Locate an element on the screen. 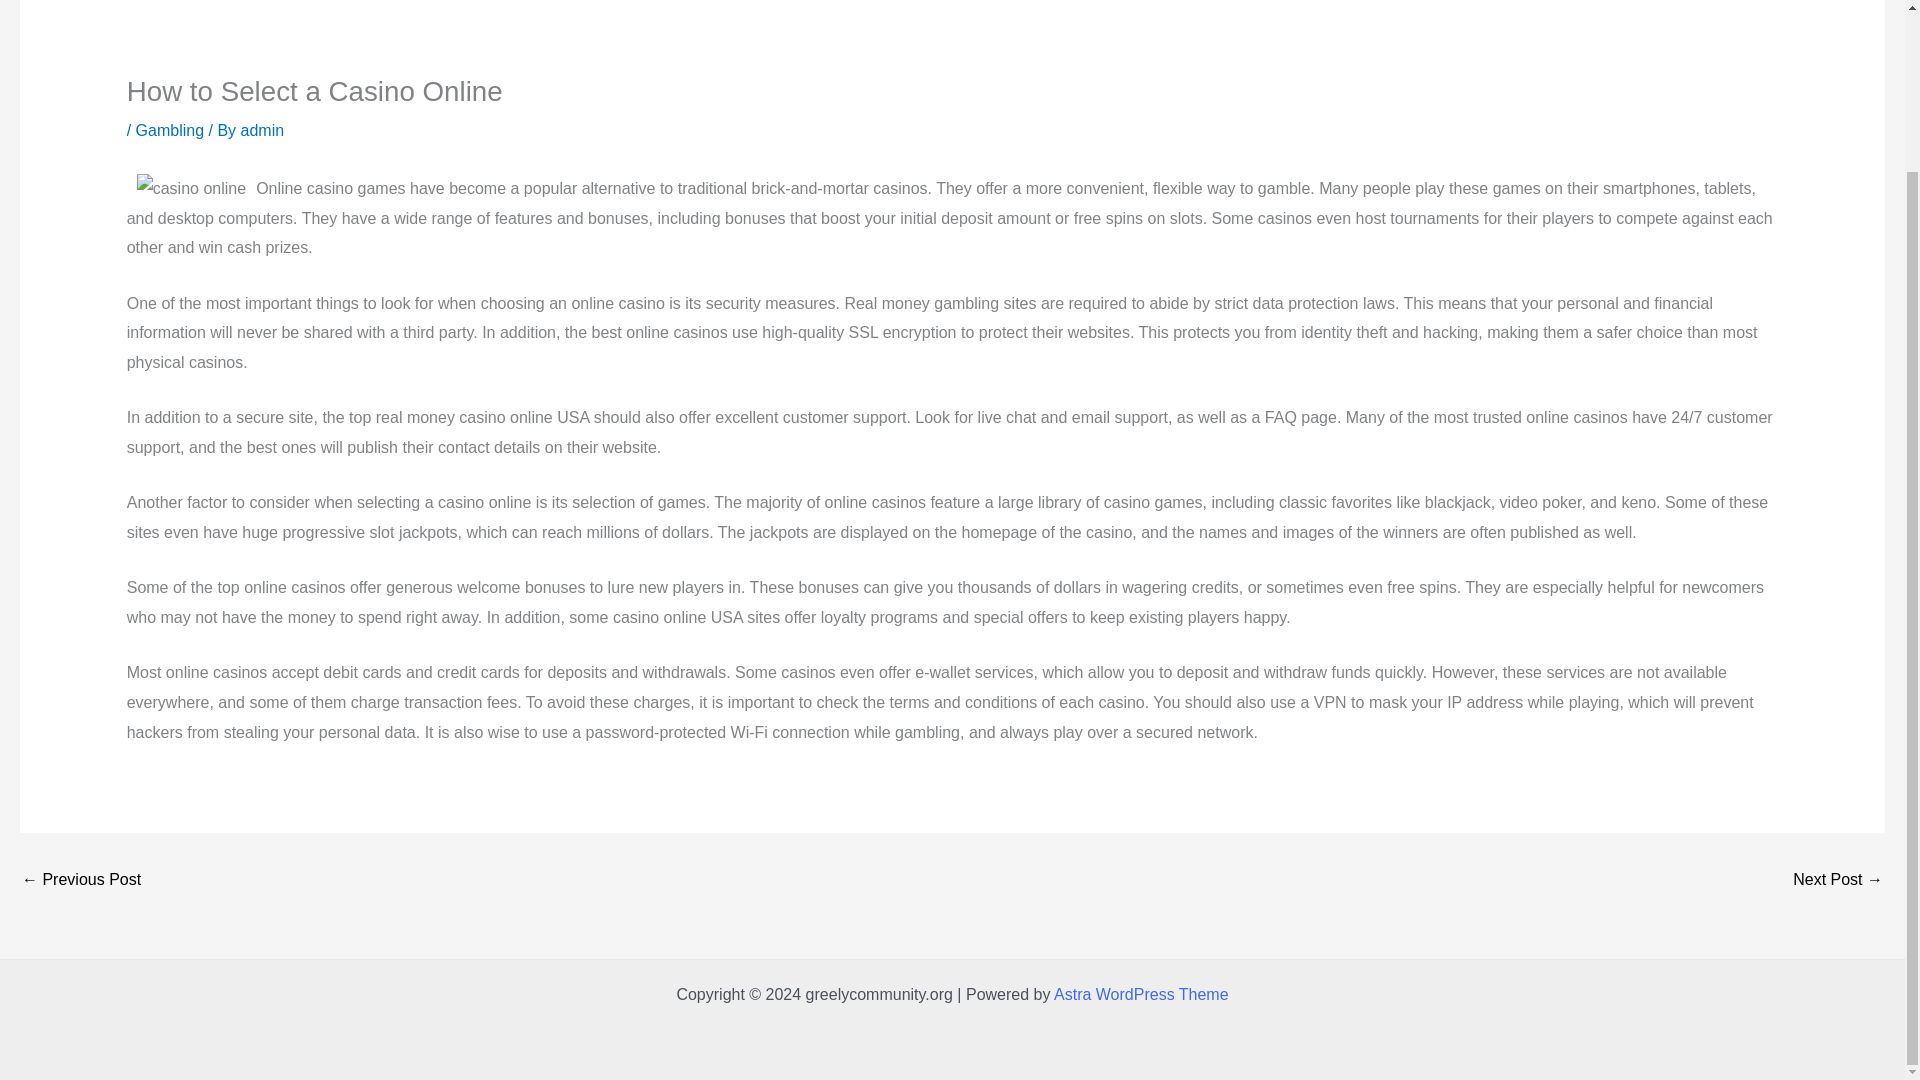 The image size is (1920, 1080). How to Choose a Sportsbook is located at coordinates (1838, 879).